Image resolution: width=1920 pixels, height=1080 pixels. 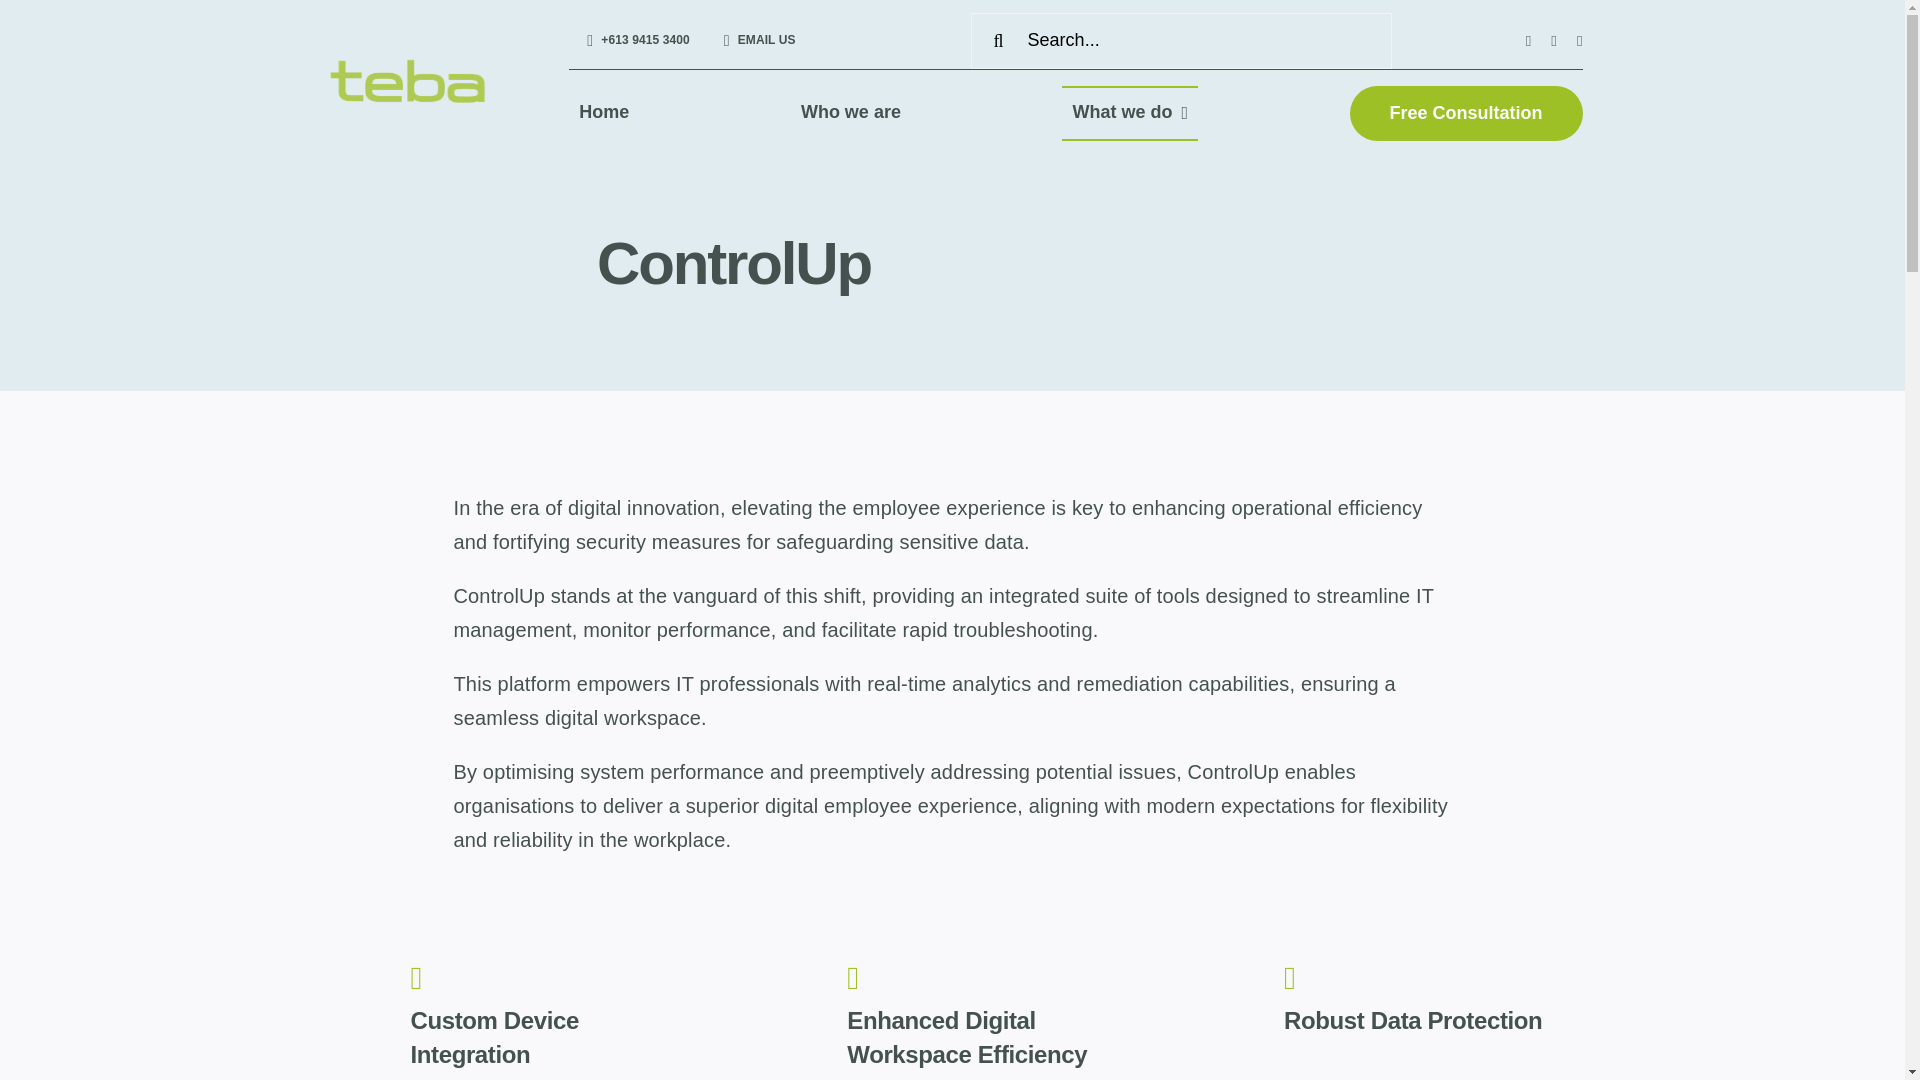 What do you see at coordinates (1466, 114) in the screenshot?
I see `Free Consultation` at bounding box center [1466, 114].